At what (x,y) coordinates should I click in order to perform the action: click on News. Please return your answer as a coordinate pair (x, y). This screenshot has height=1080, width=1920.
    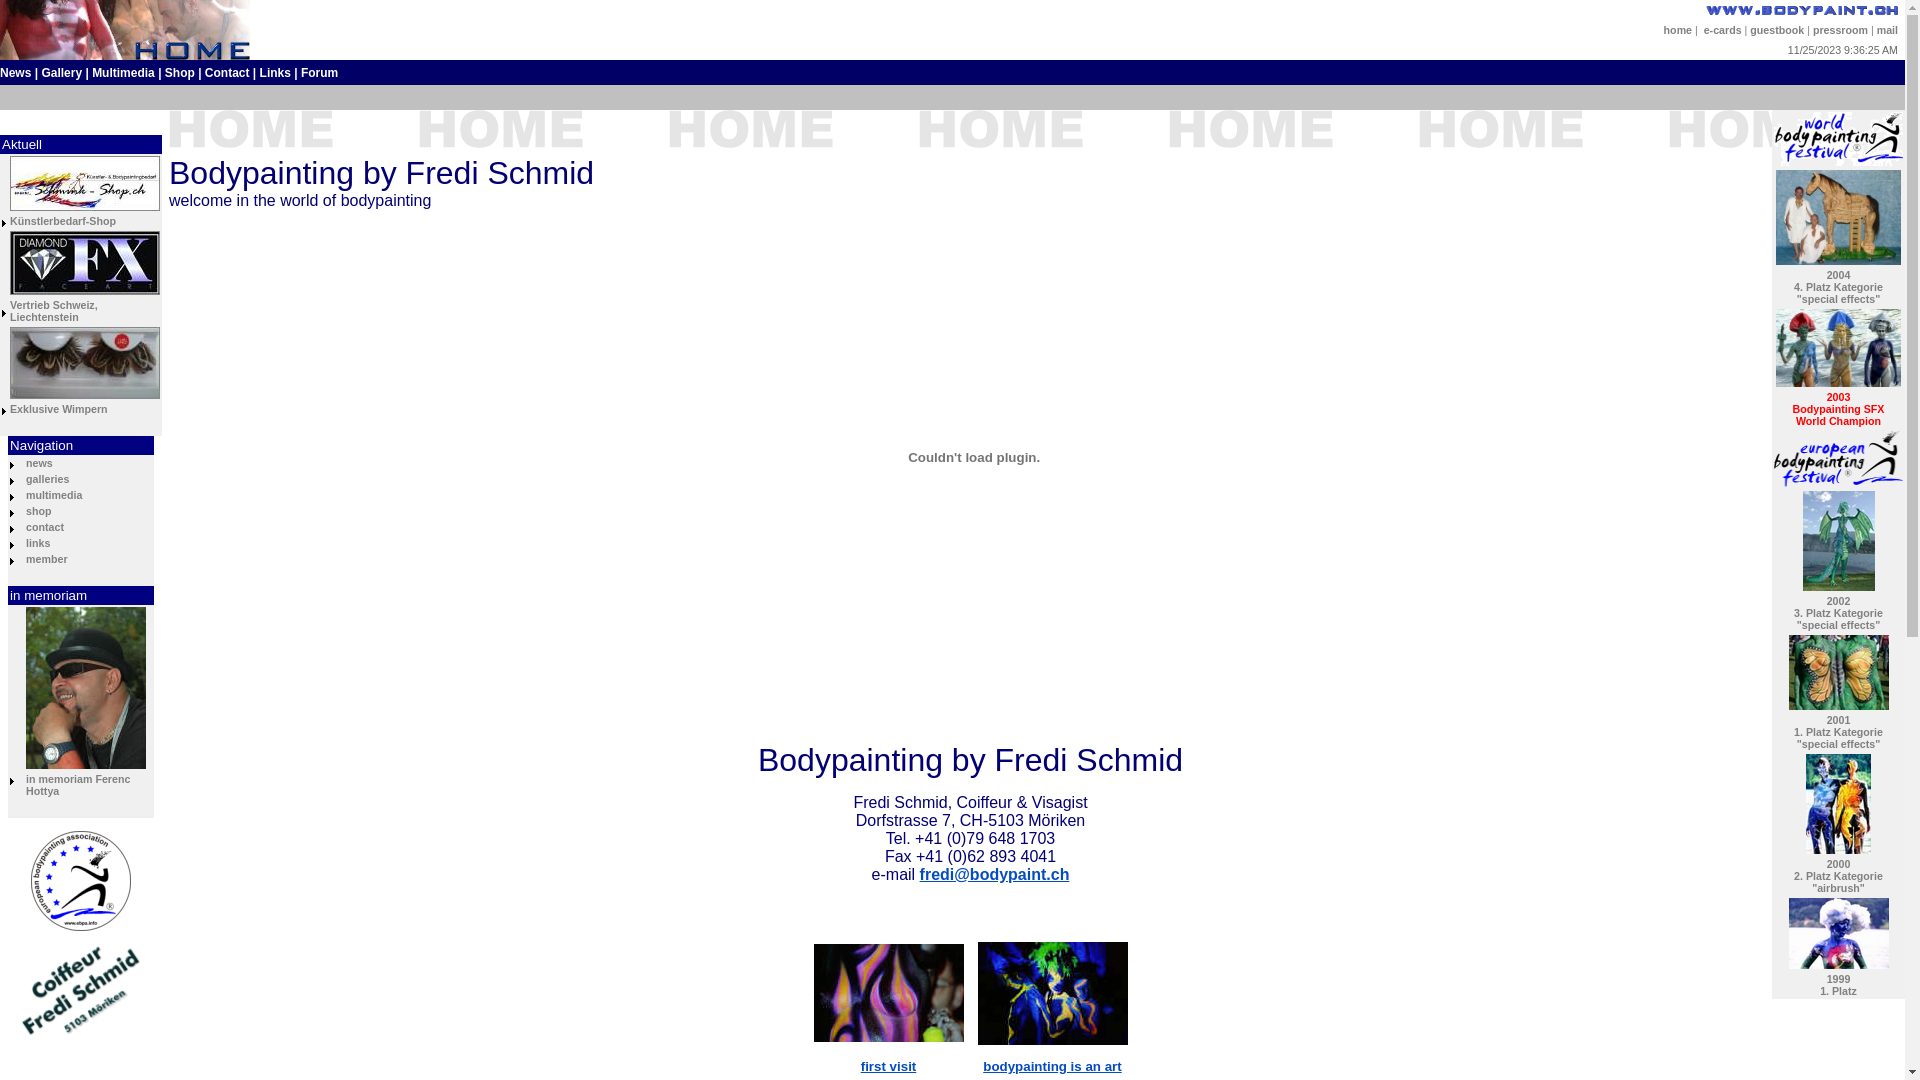
    Looking at the image, I should click on (16, 73).